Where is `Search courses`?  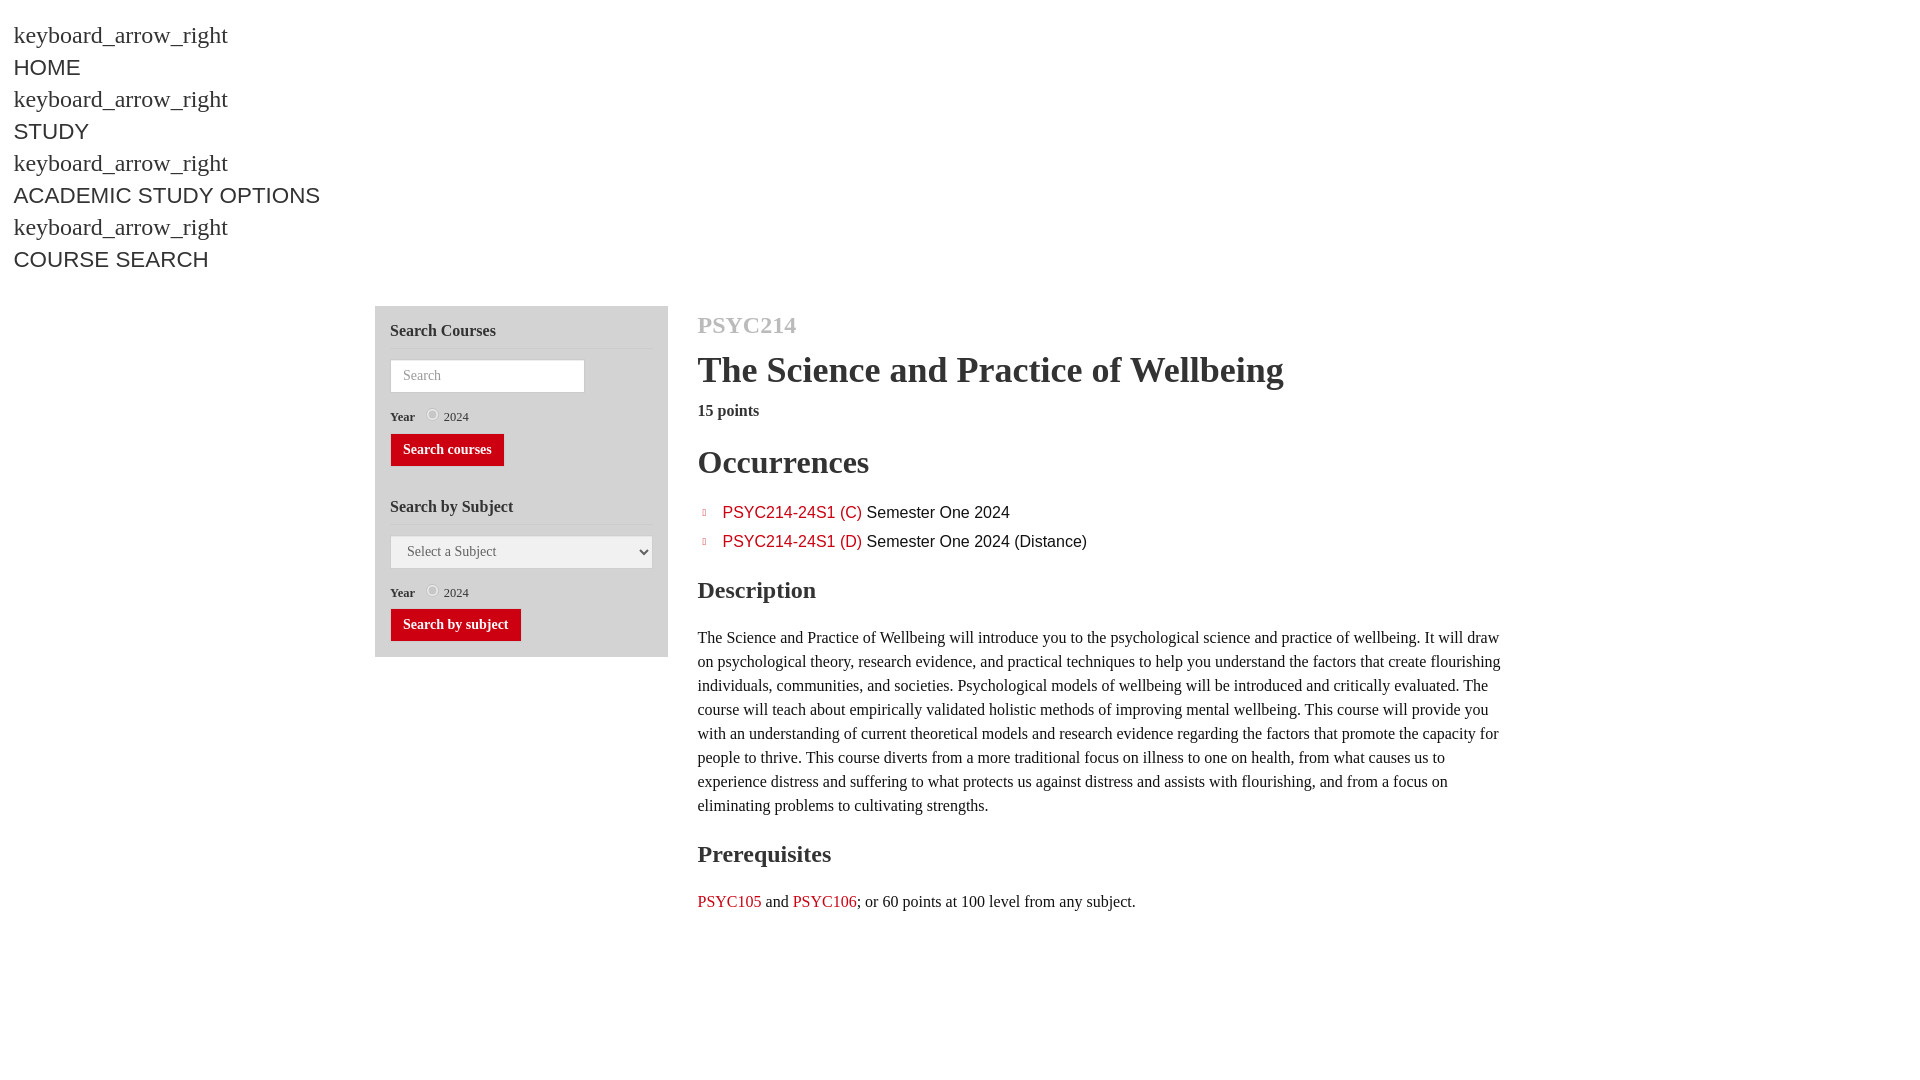
Search courses is located at coordinates (446, 450).